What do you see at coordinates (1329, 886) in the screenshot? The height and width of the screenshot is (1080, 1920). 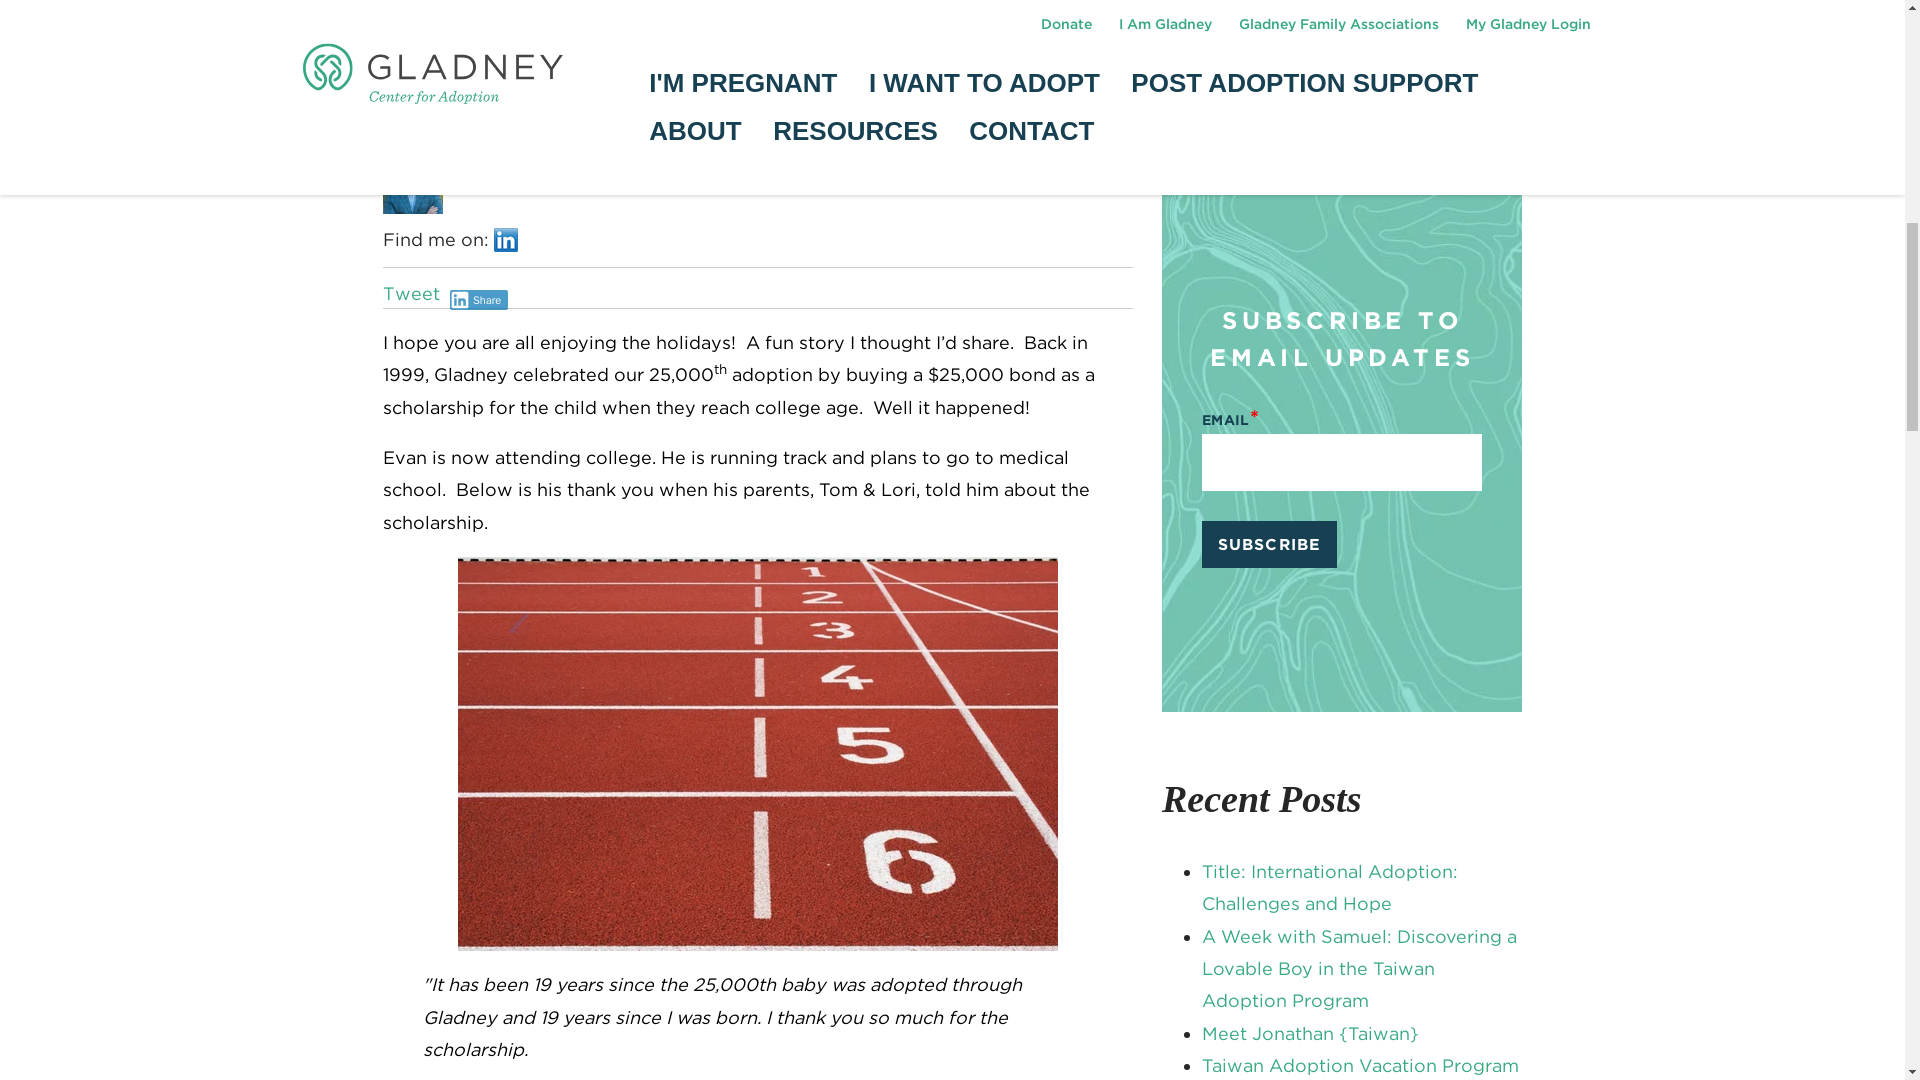 I see `Title: International Adoption: Challenges and Hope` at bounding box center [1329, 886].